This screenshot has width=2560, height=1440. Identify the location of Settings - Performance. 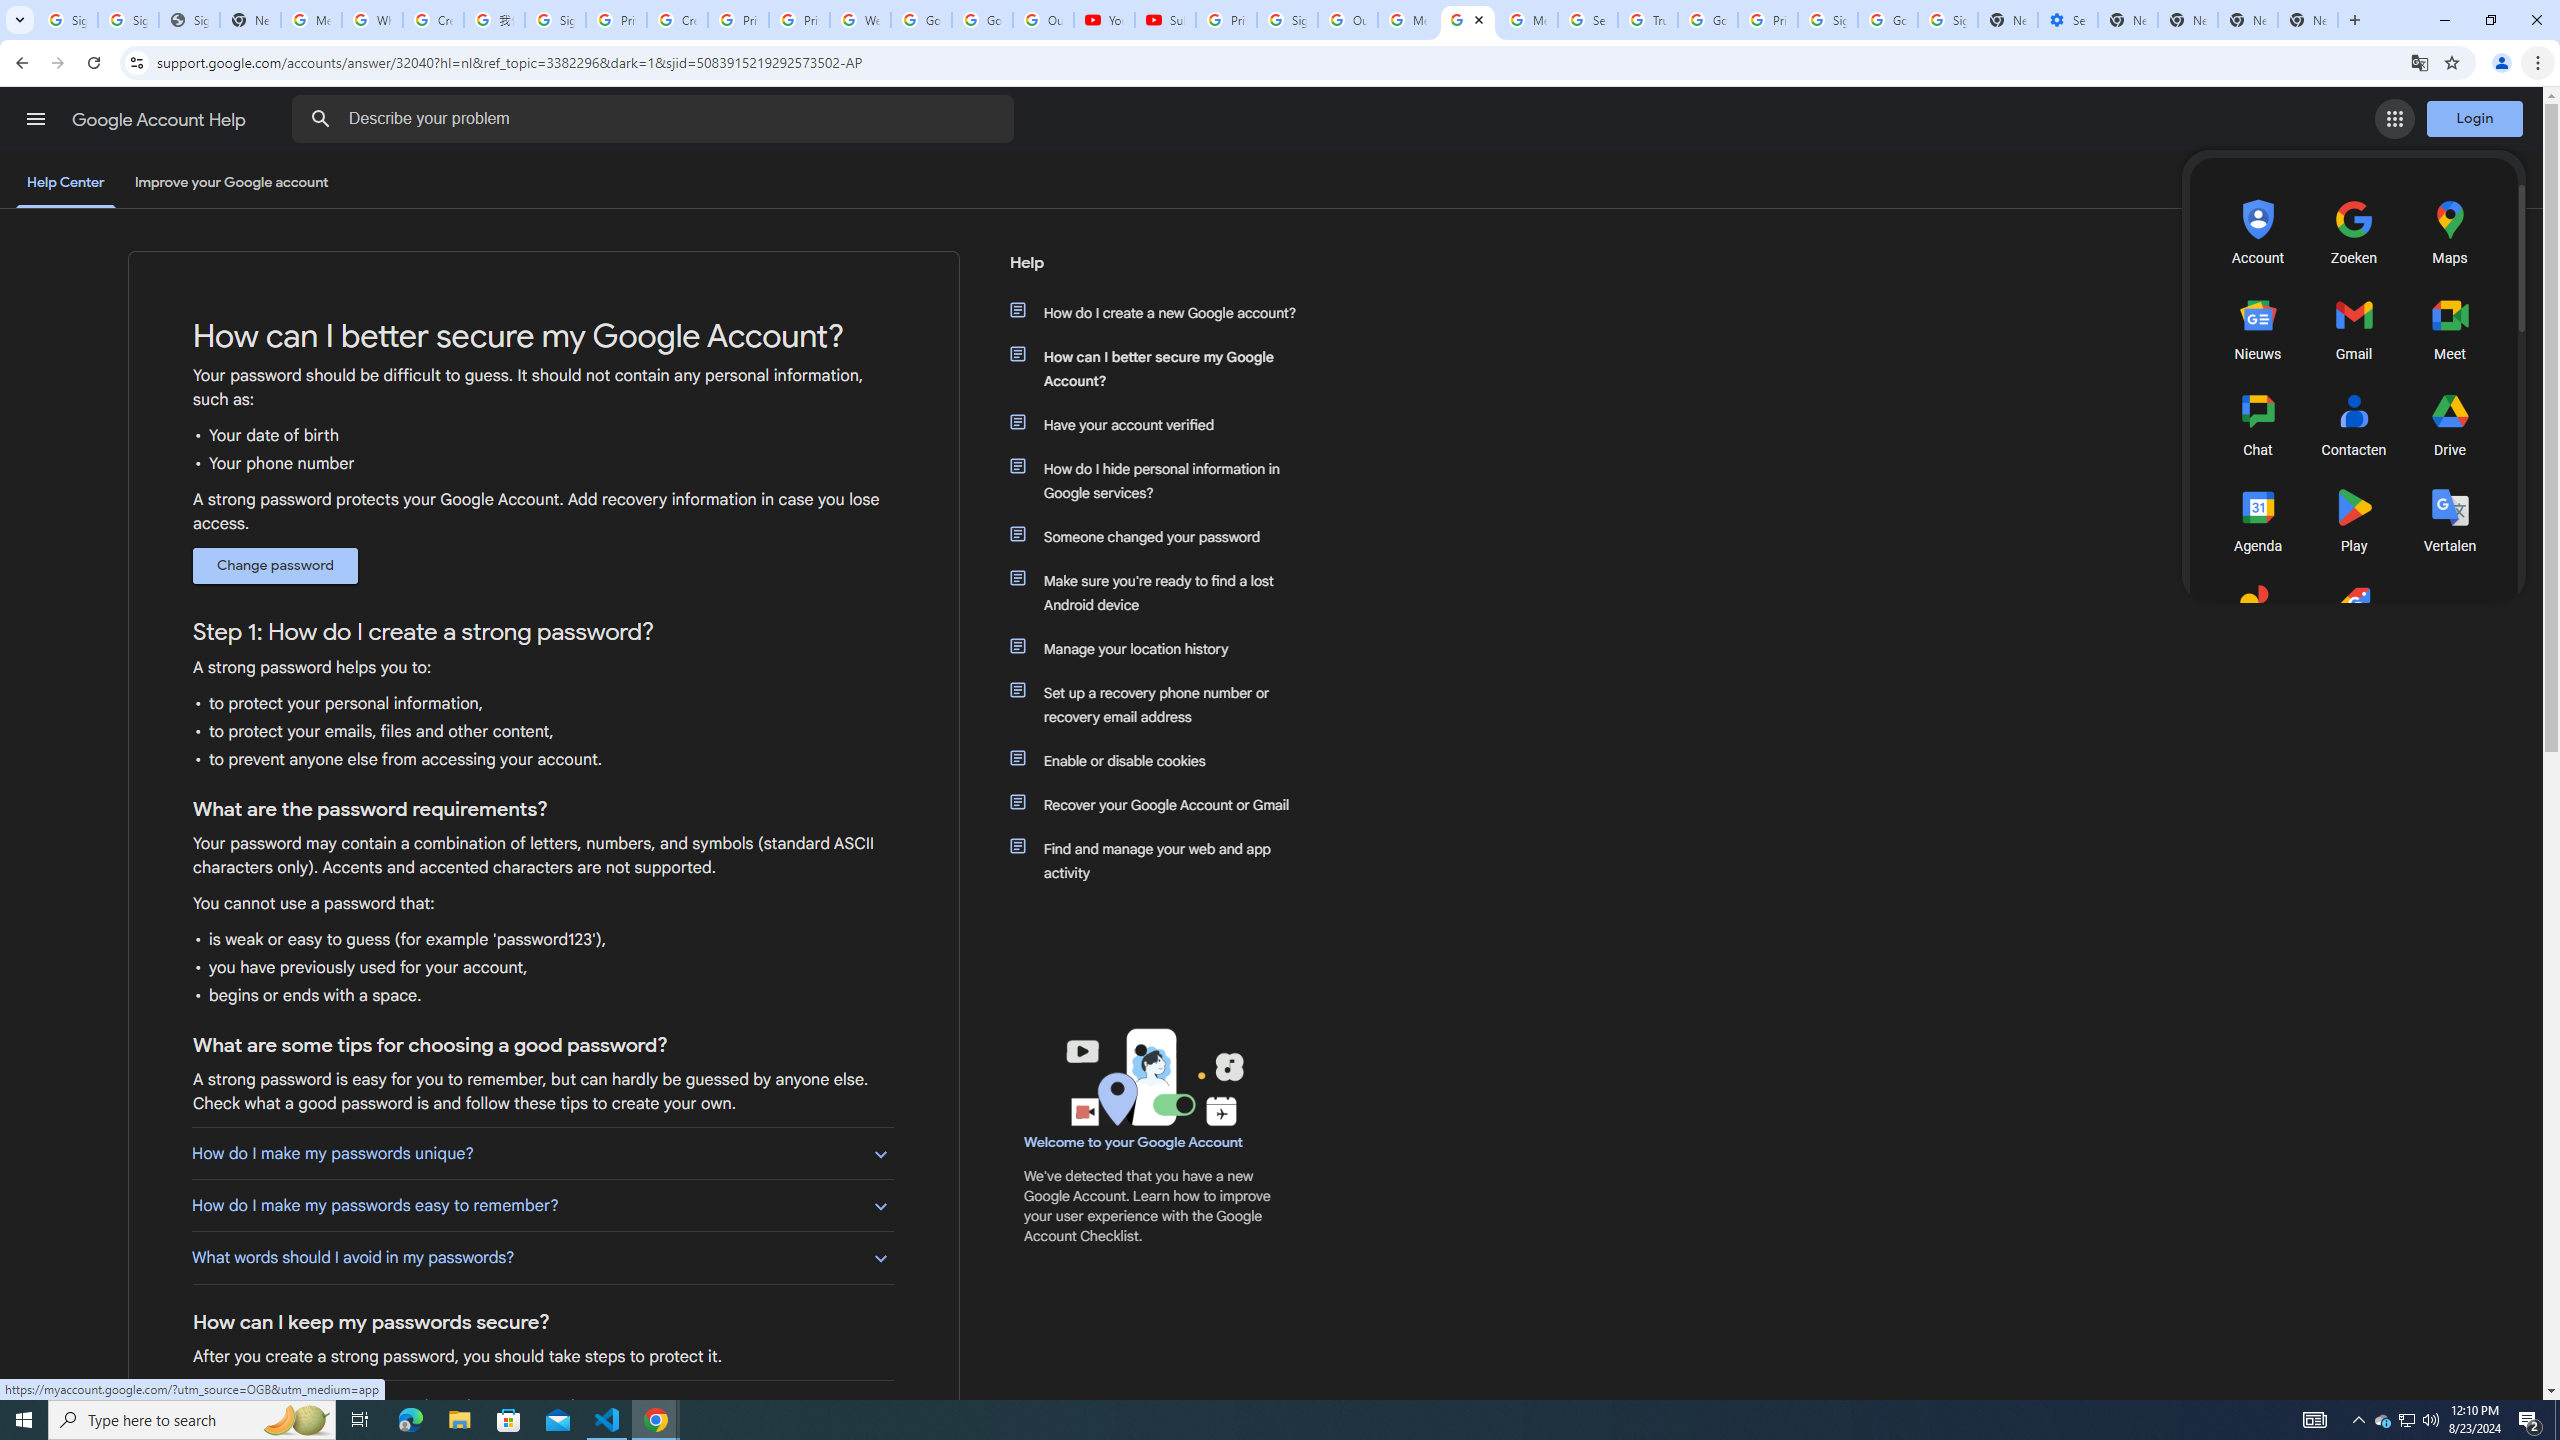
(2068, 20).